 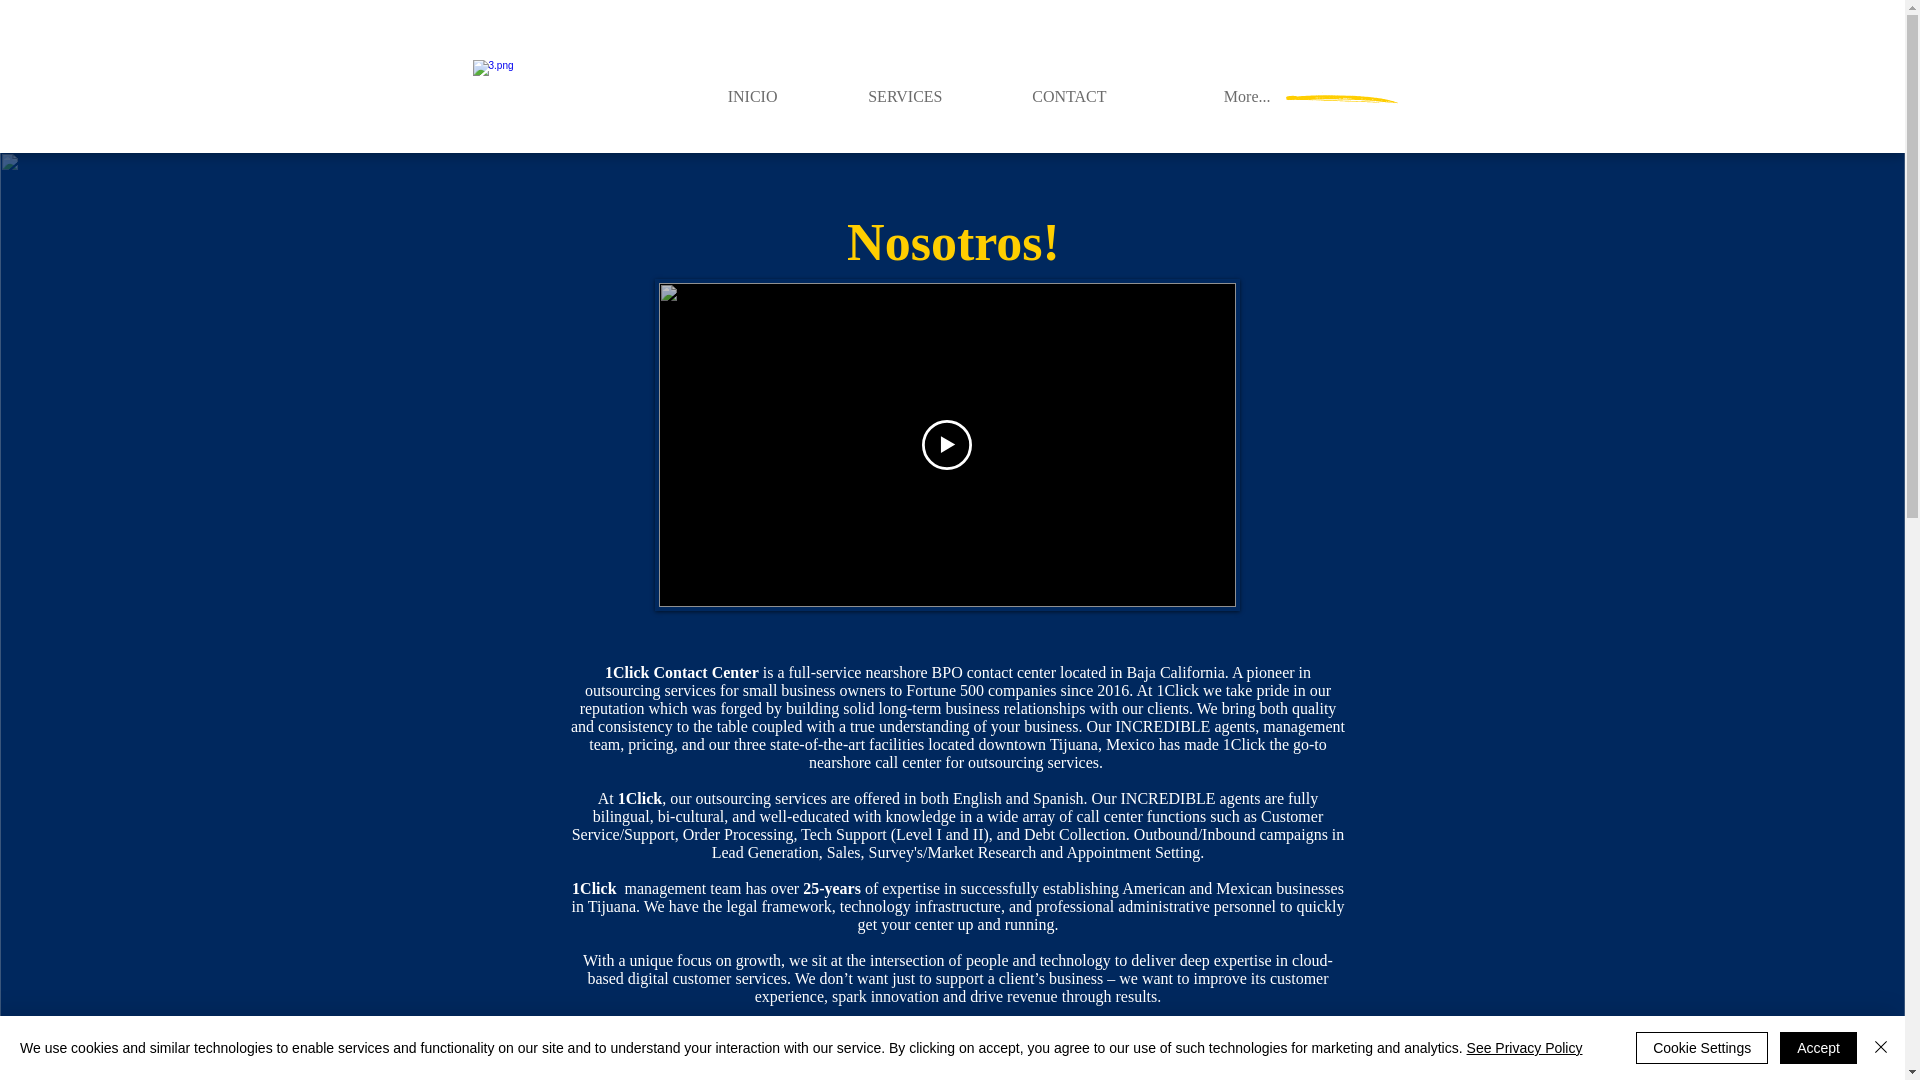 I want to click on INICIO, so click(x=710, y=96).